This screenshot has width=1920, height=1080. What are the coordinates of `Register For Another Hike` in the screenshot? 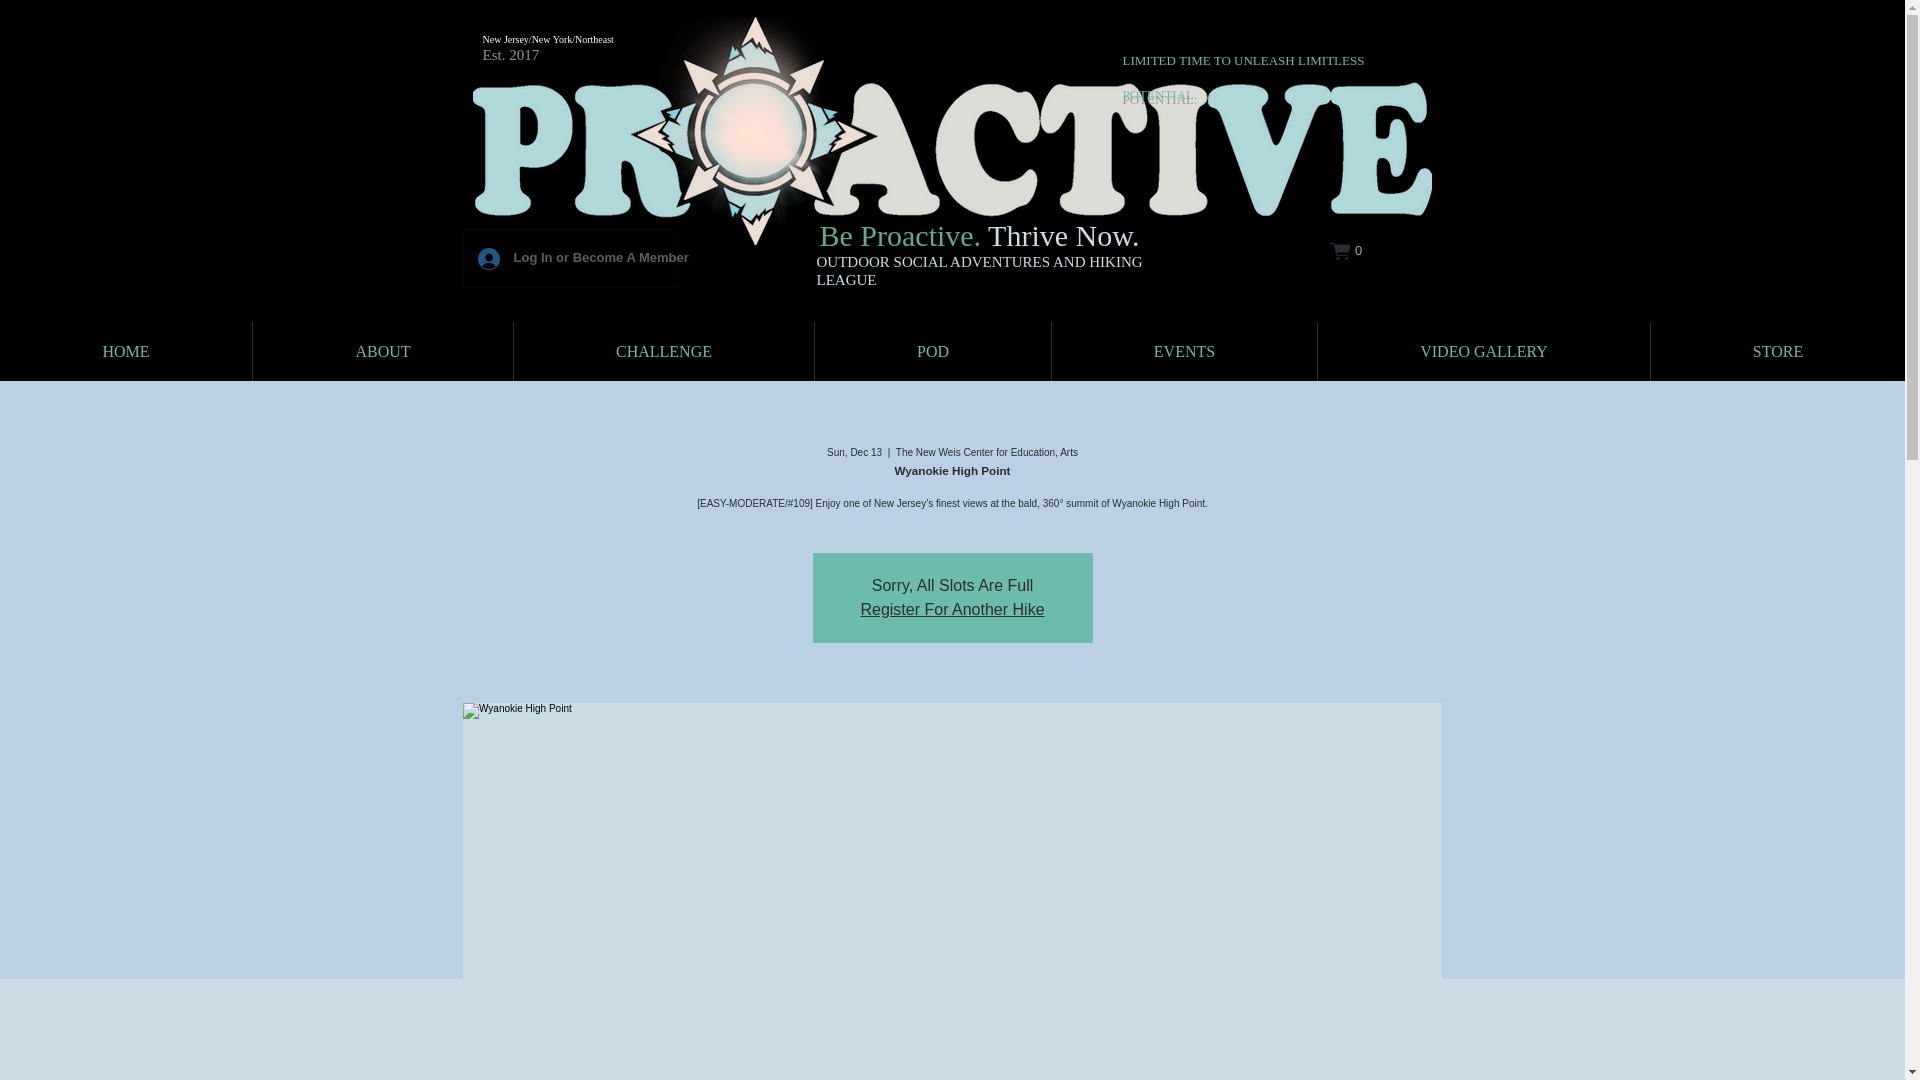 It's located at (952, 608).